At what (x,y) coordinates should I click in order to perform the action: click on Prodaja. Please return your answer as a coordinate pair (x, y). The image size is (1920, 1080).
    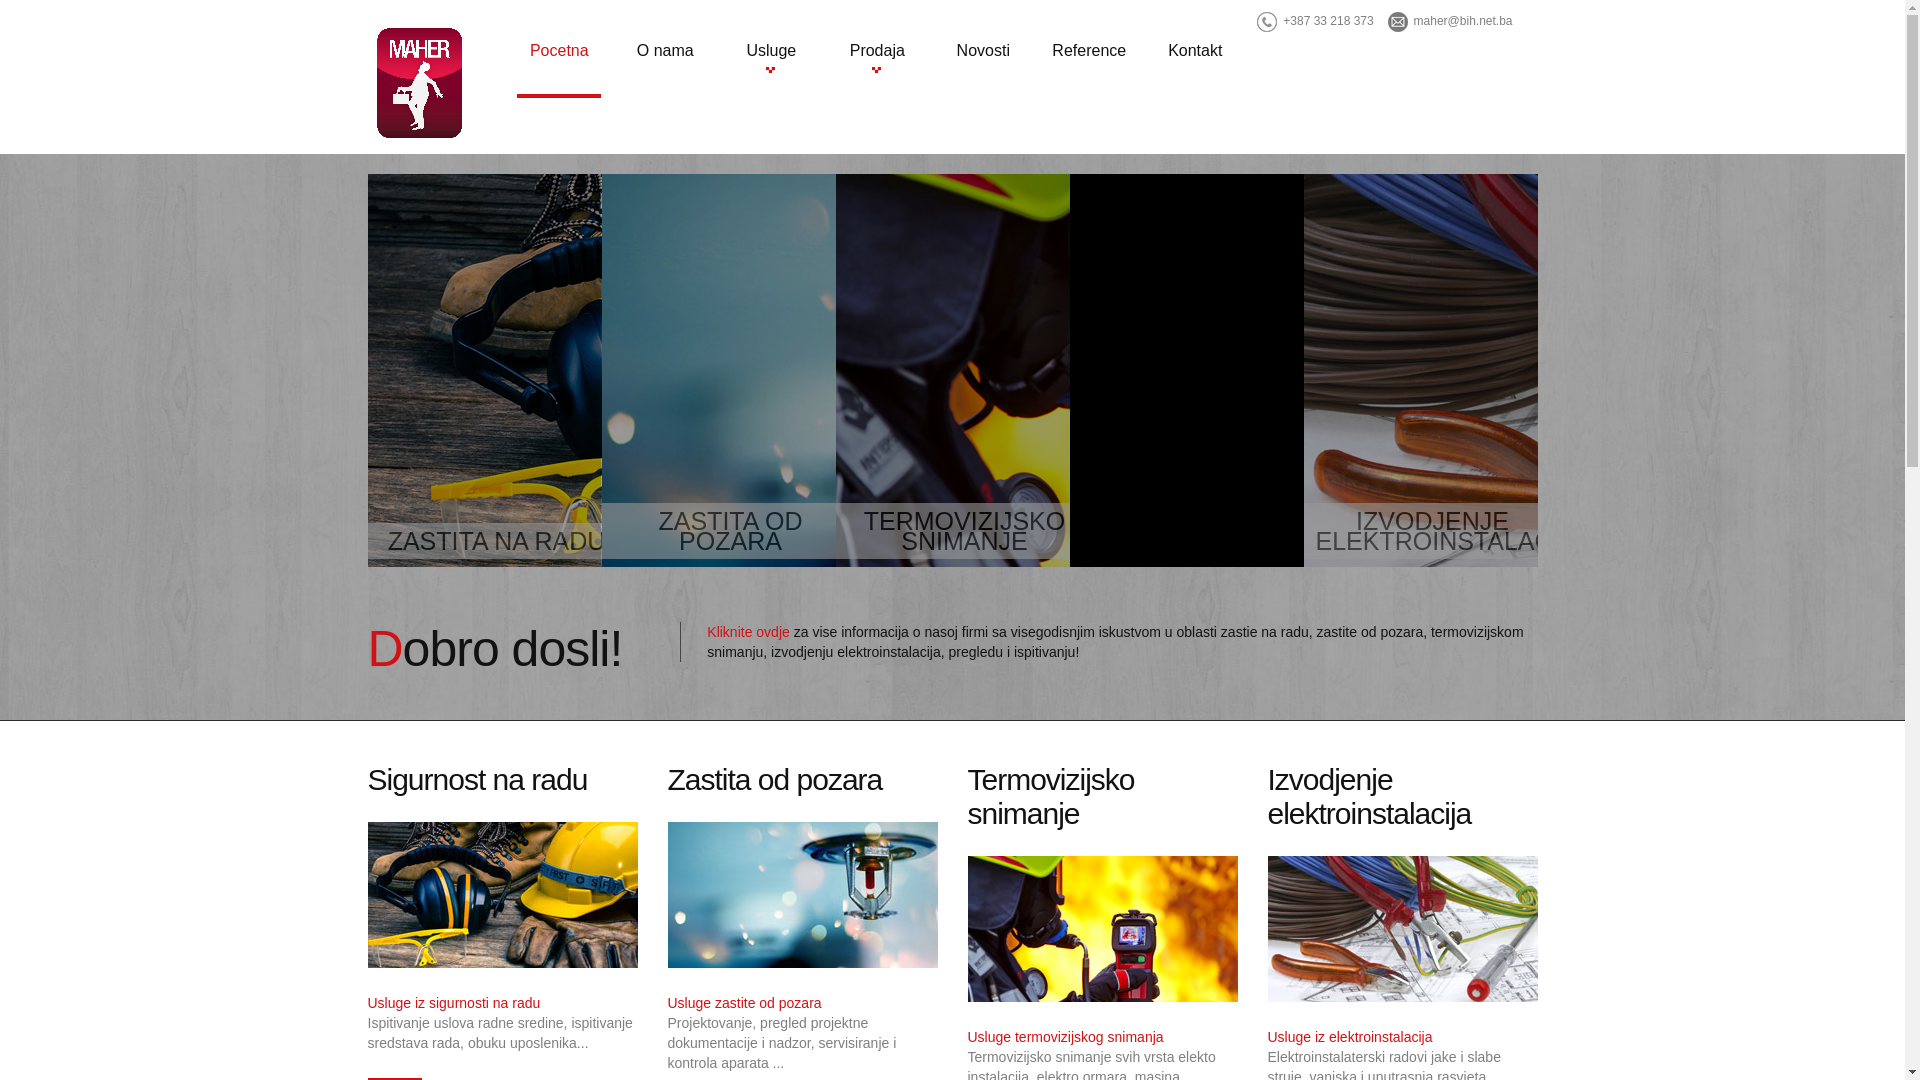
    Looking at the image, I should click on (877, 52).